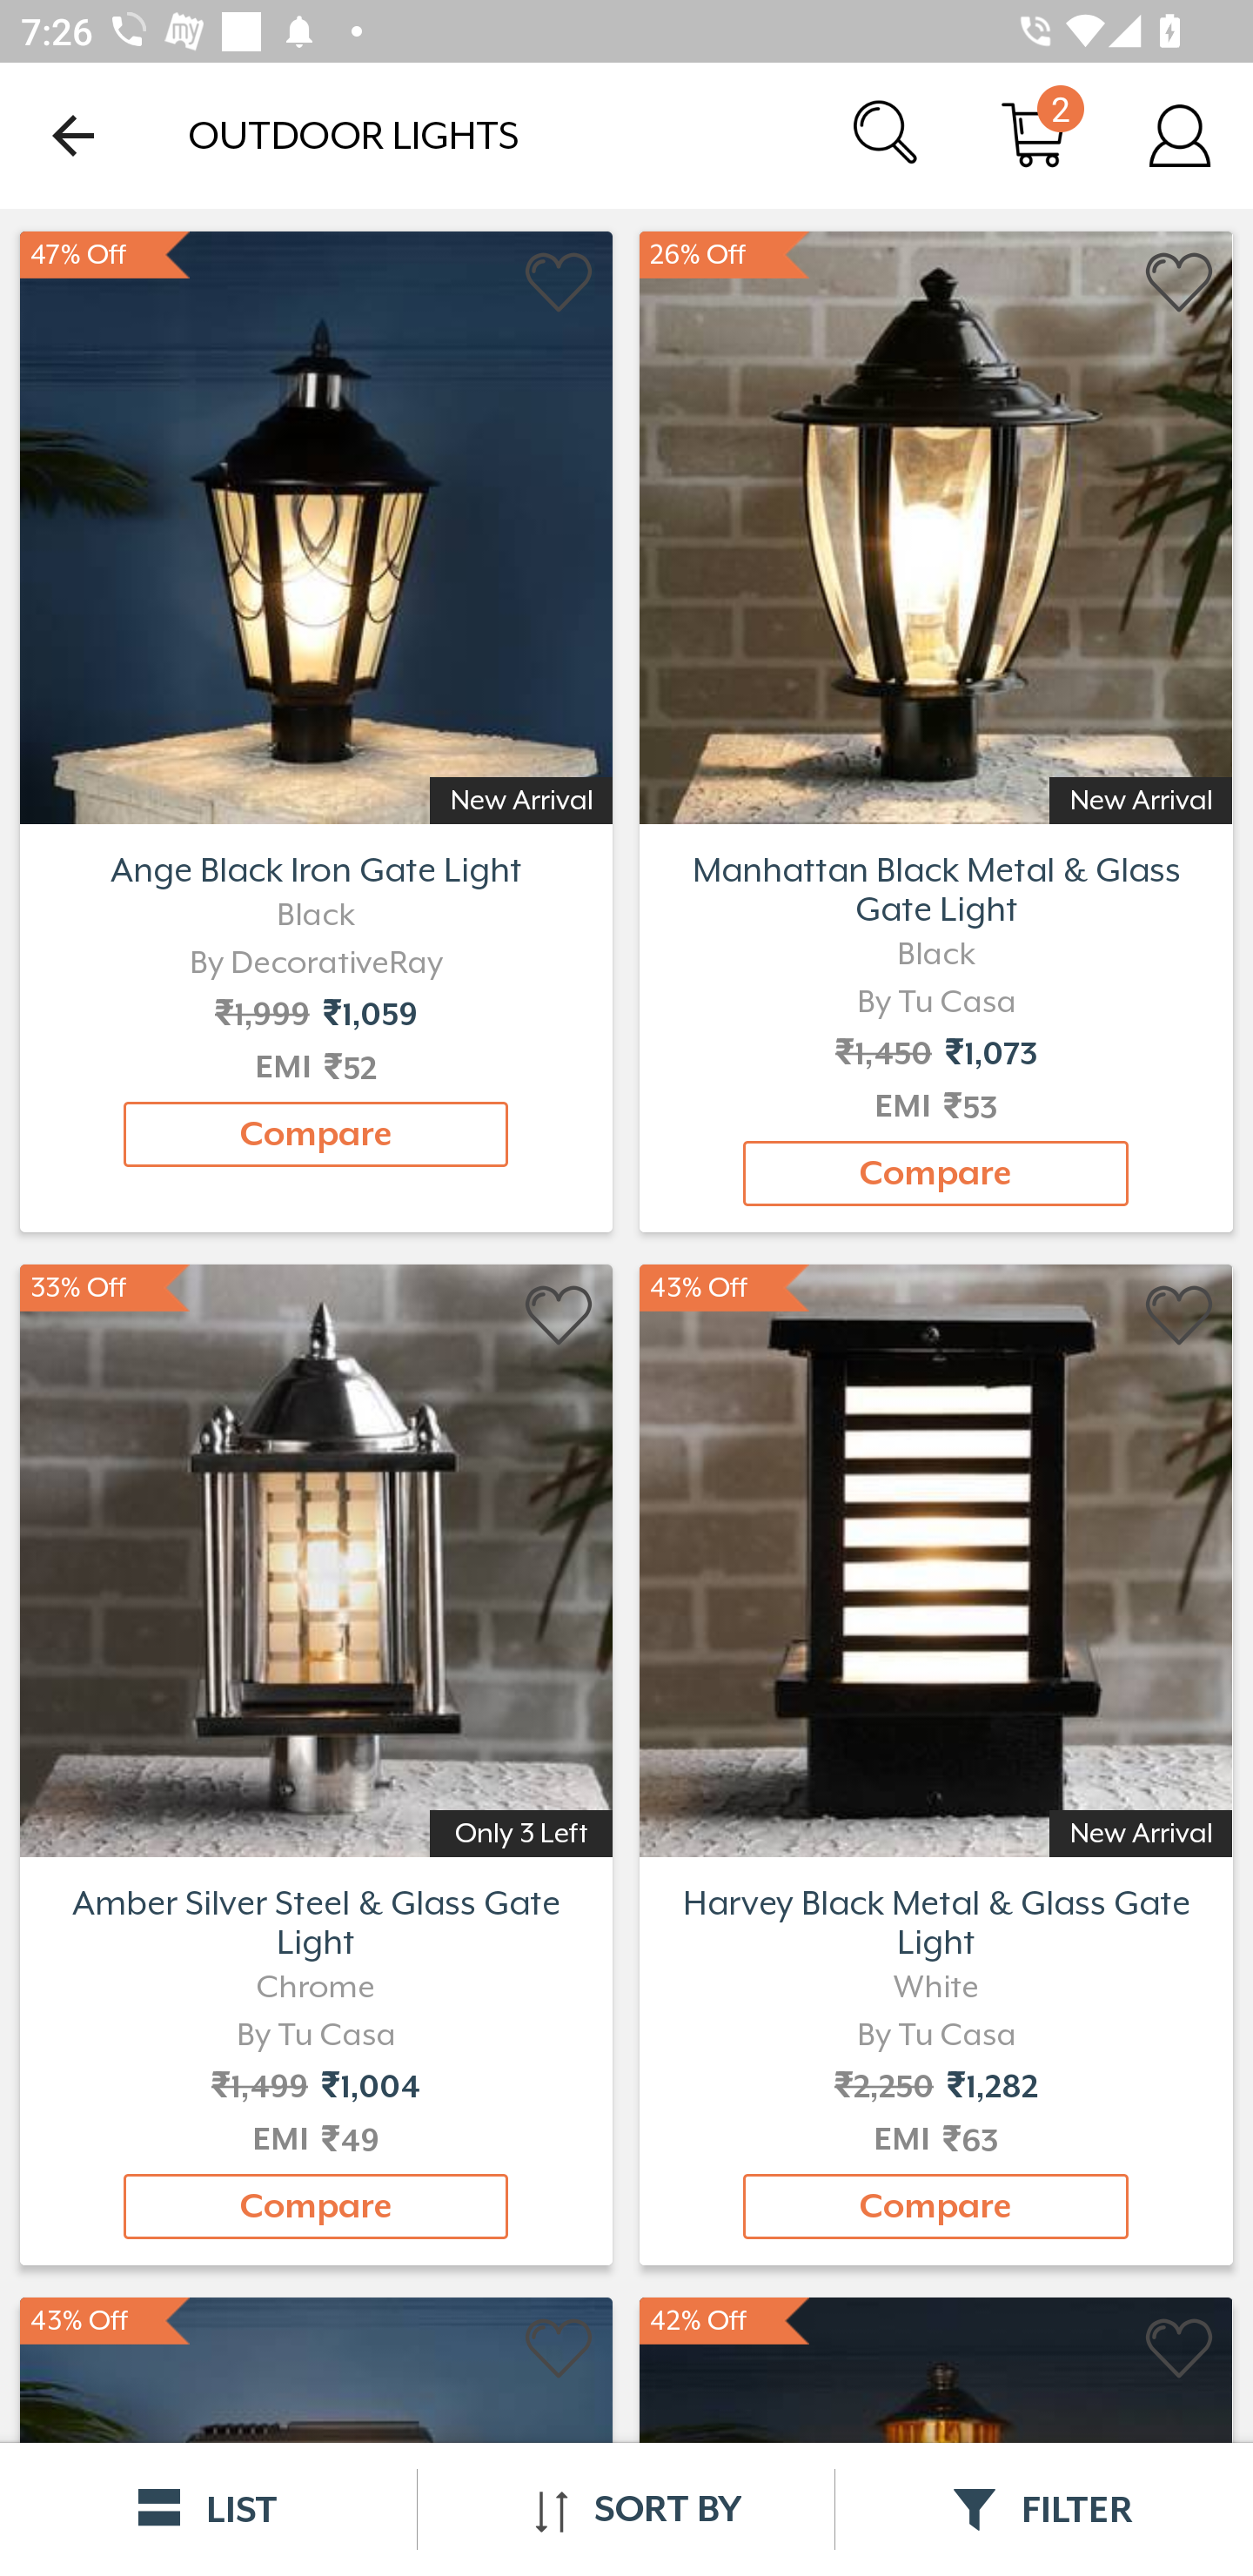  Describe the element at coordinates (560, 1316) in the screenshot. I see `` at that location.